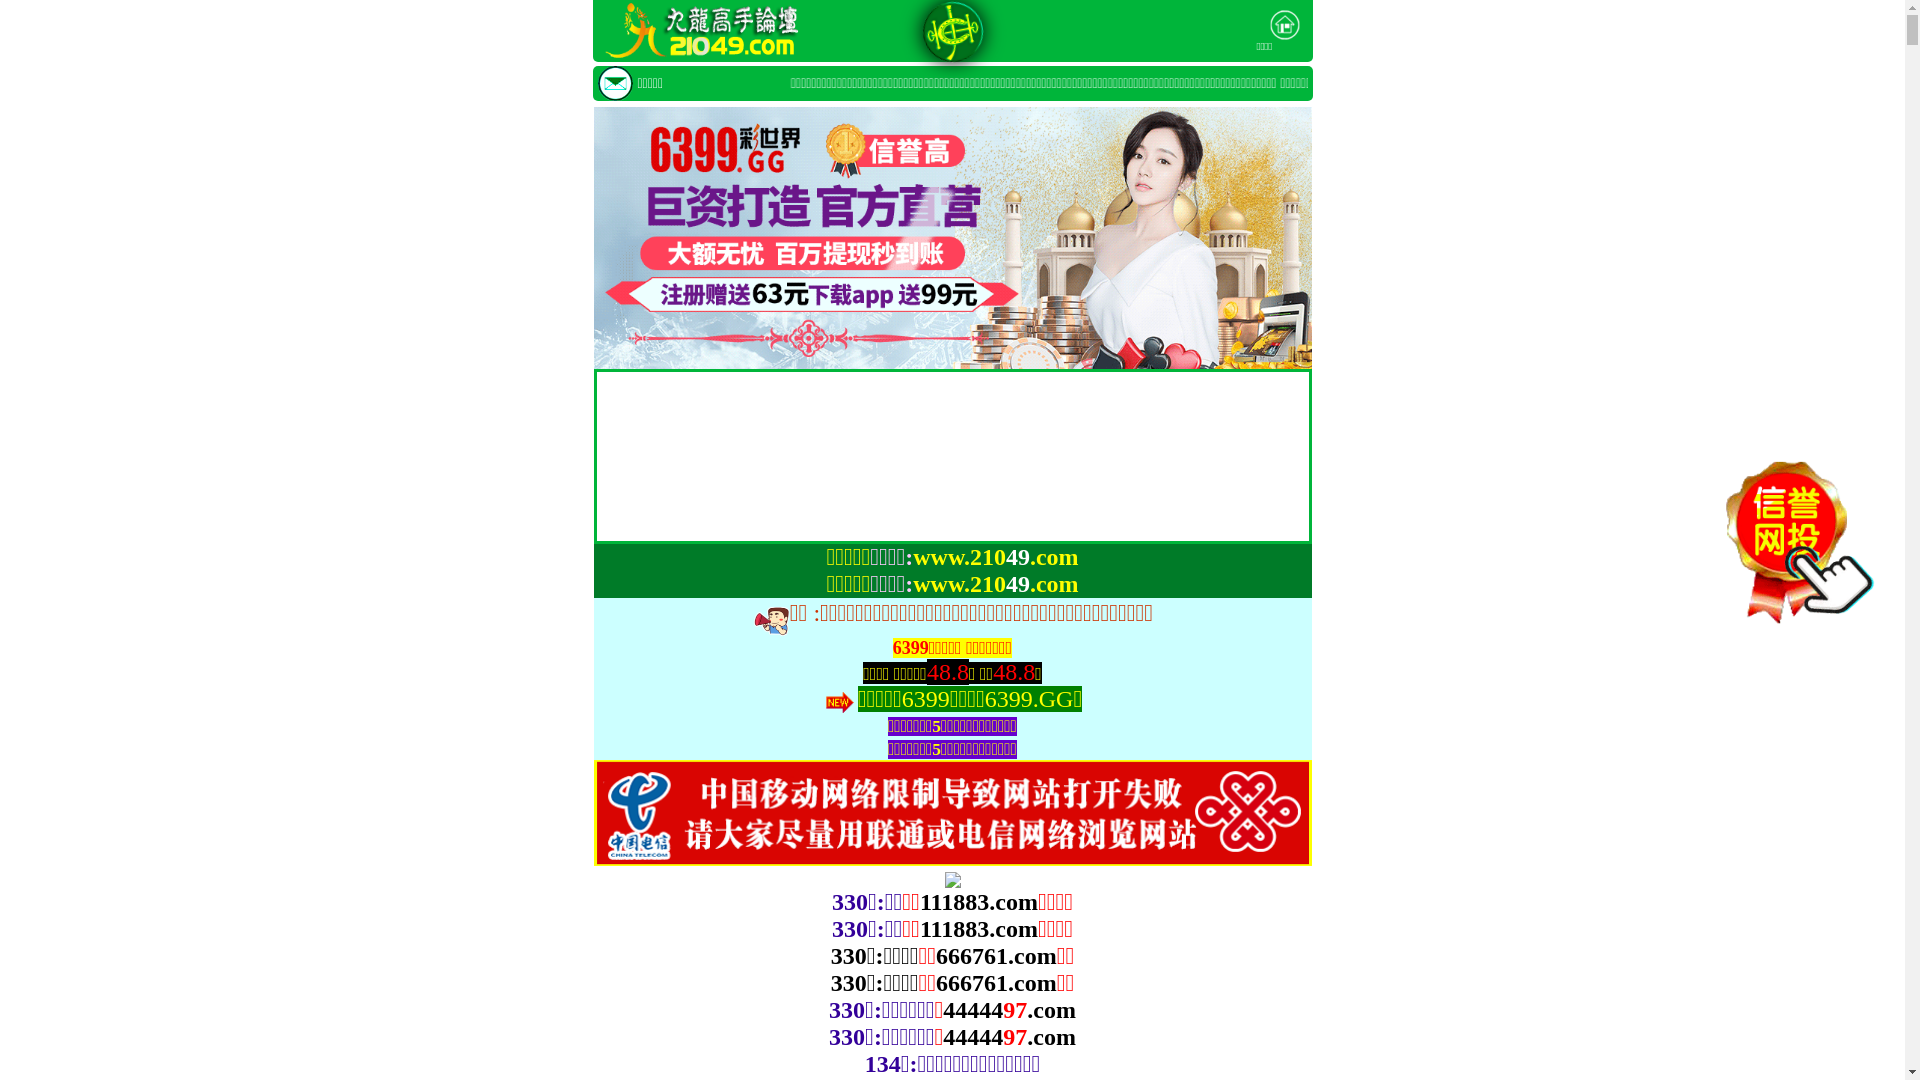 The image size is (1920, 1080). Describe the element at coordinates (1014, 673) in the screenshot. I see `48.8` at that location.